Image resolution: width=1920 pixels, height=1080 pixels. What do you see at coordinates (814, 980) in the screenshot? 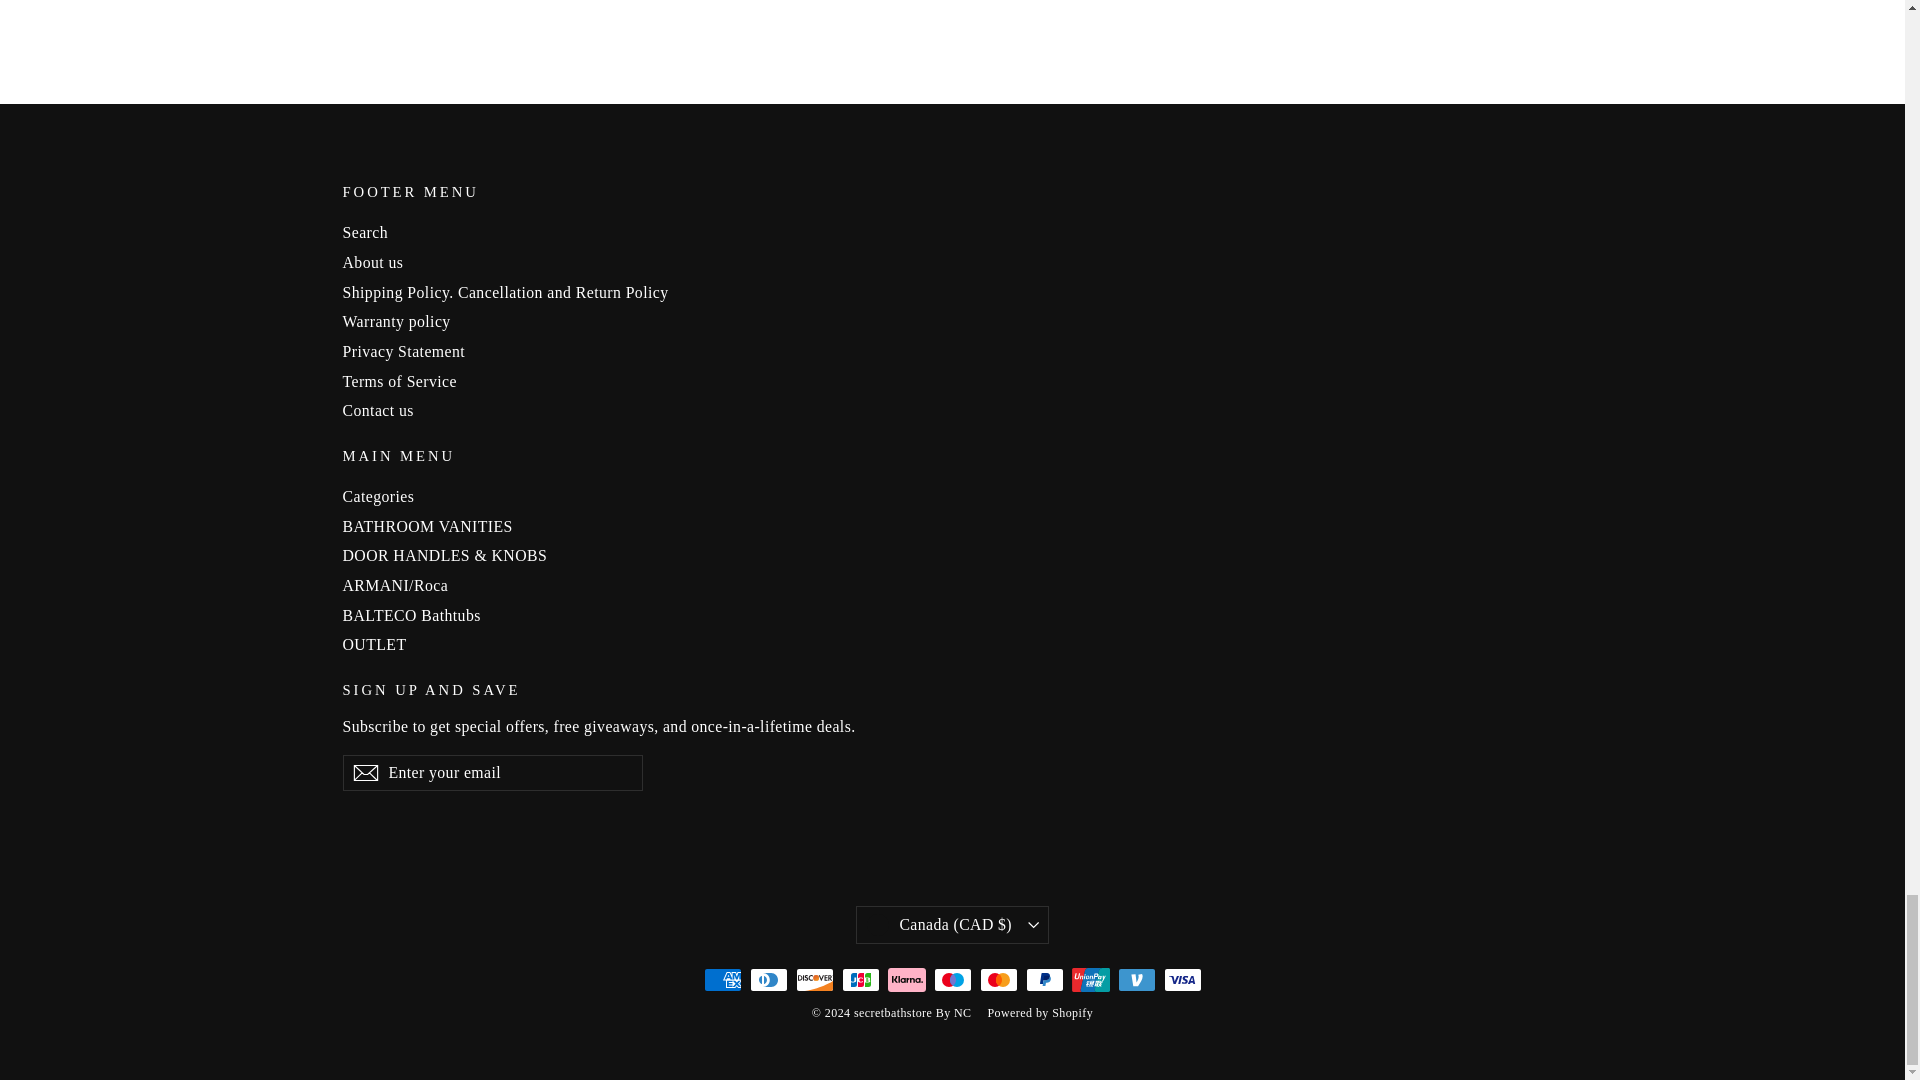
I see `Discover` at bounding box center [814, 980].